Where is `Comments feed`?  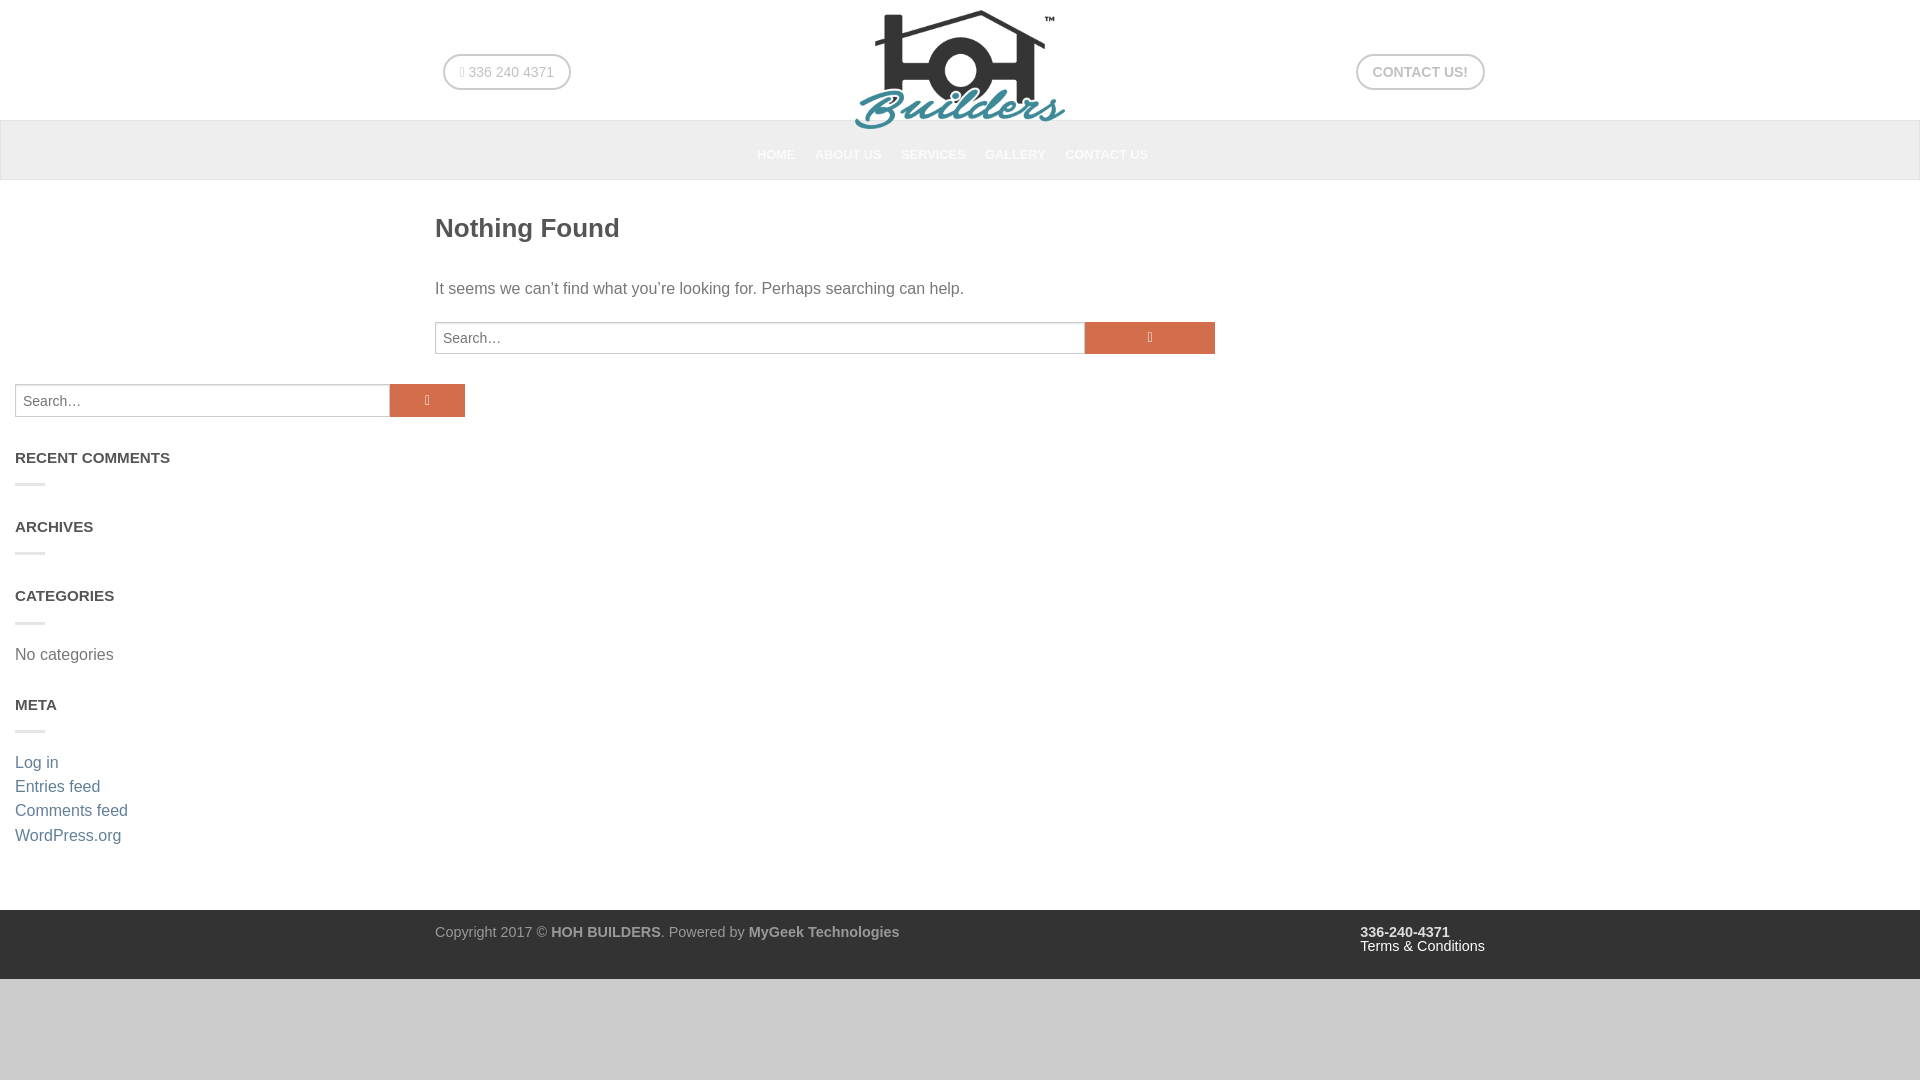
Comments feed is located at coordinates (240, 813).